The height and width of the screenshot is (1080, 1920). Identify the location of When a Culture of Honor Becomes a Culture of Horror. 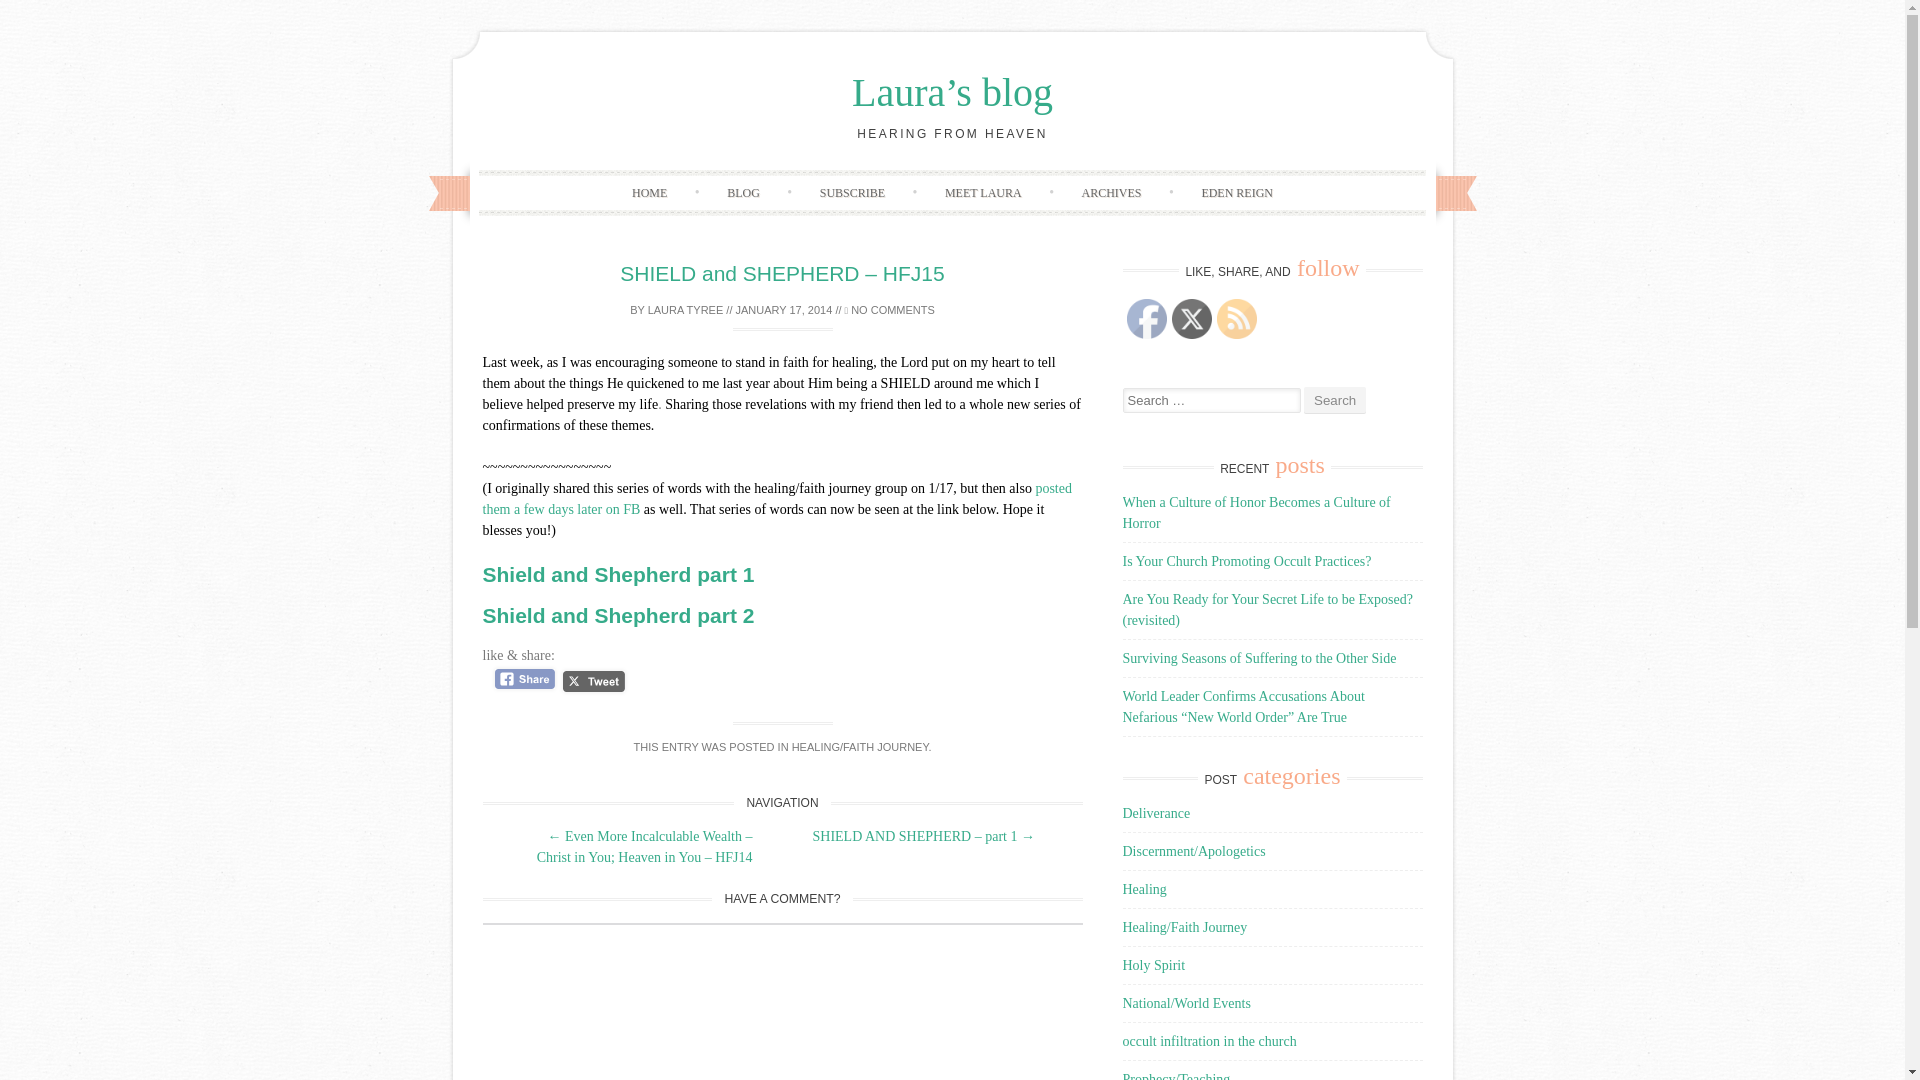
(1256, 512).